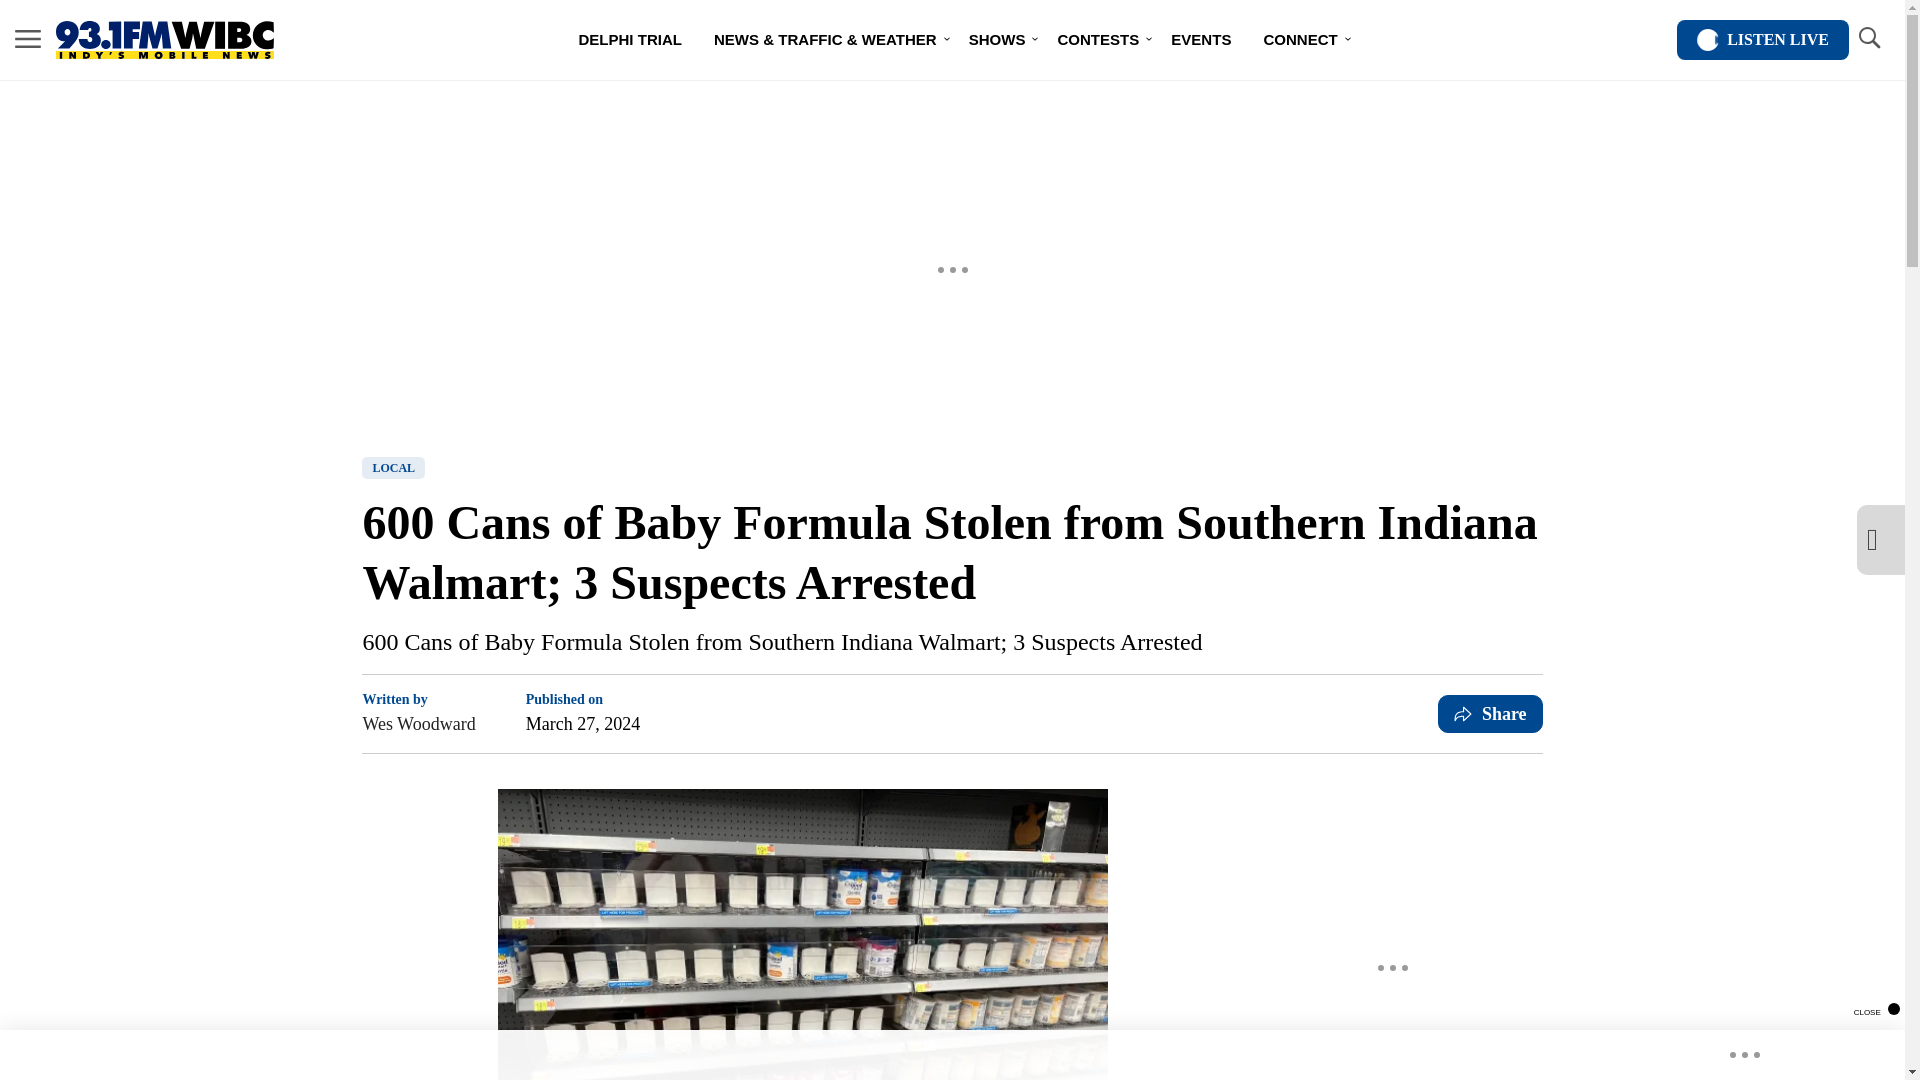 The image size is (1920, 1080). I want to click on MENU, so click(28, 40).